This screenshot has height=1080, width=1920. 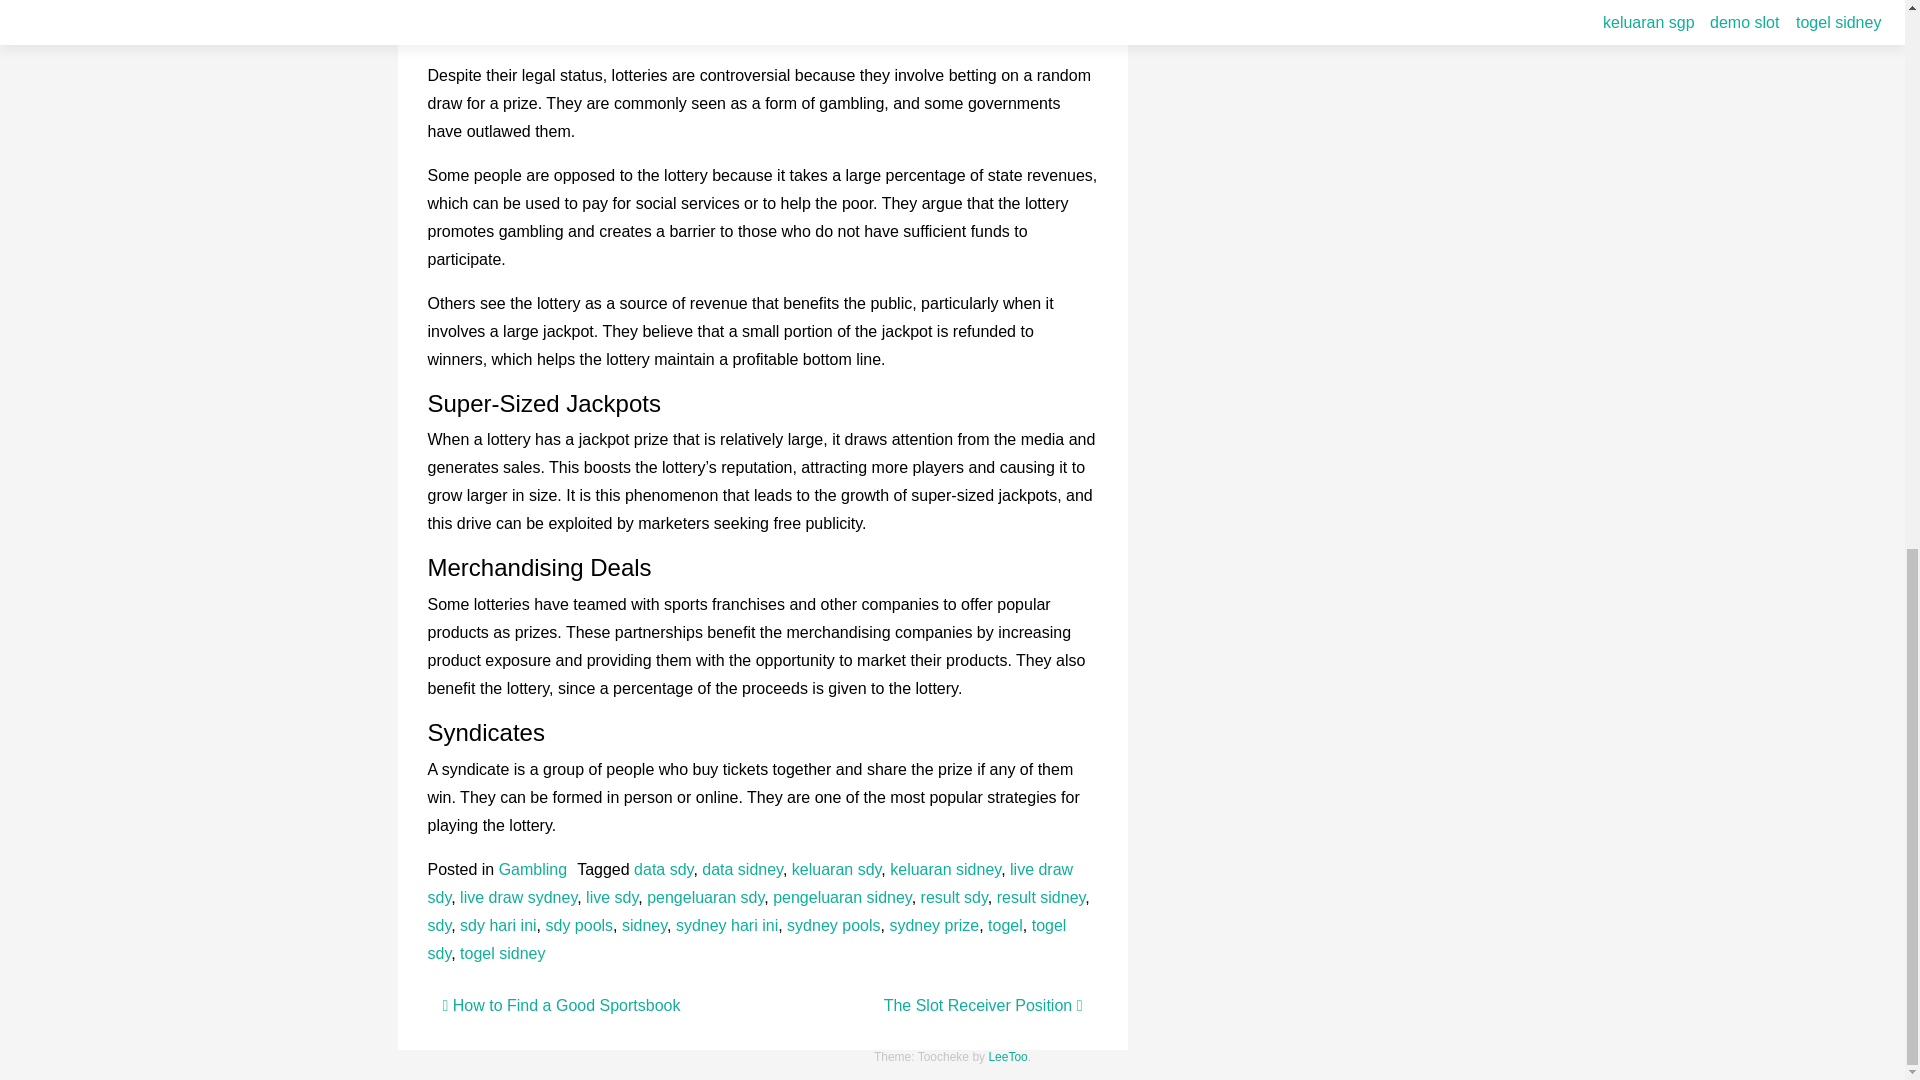 I want to click on sidney, so click(x=644, y=925).